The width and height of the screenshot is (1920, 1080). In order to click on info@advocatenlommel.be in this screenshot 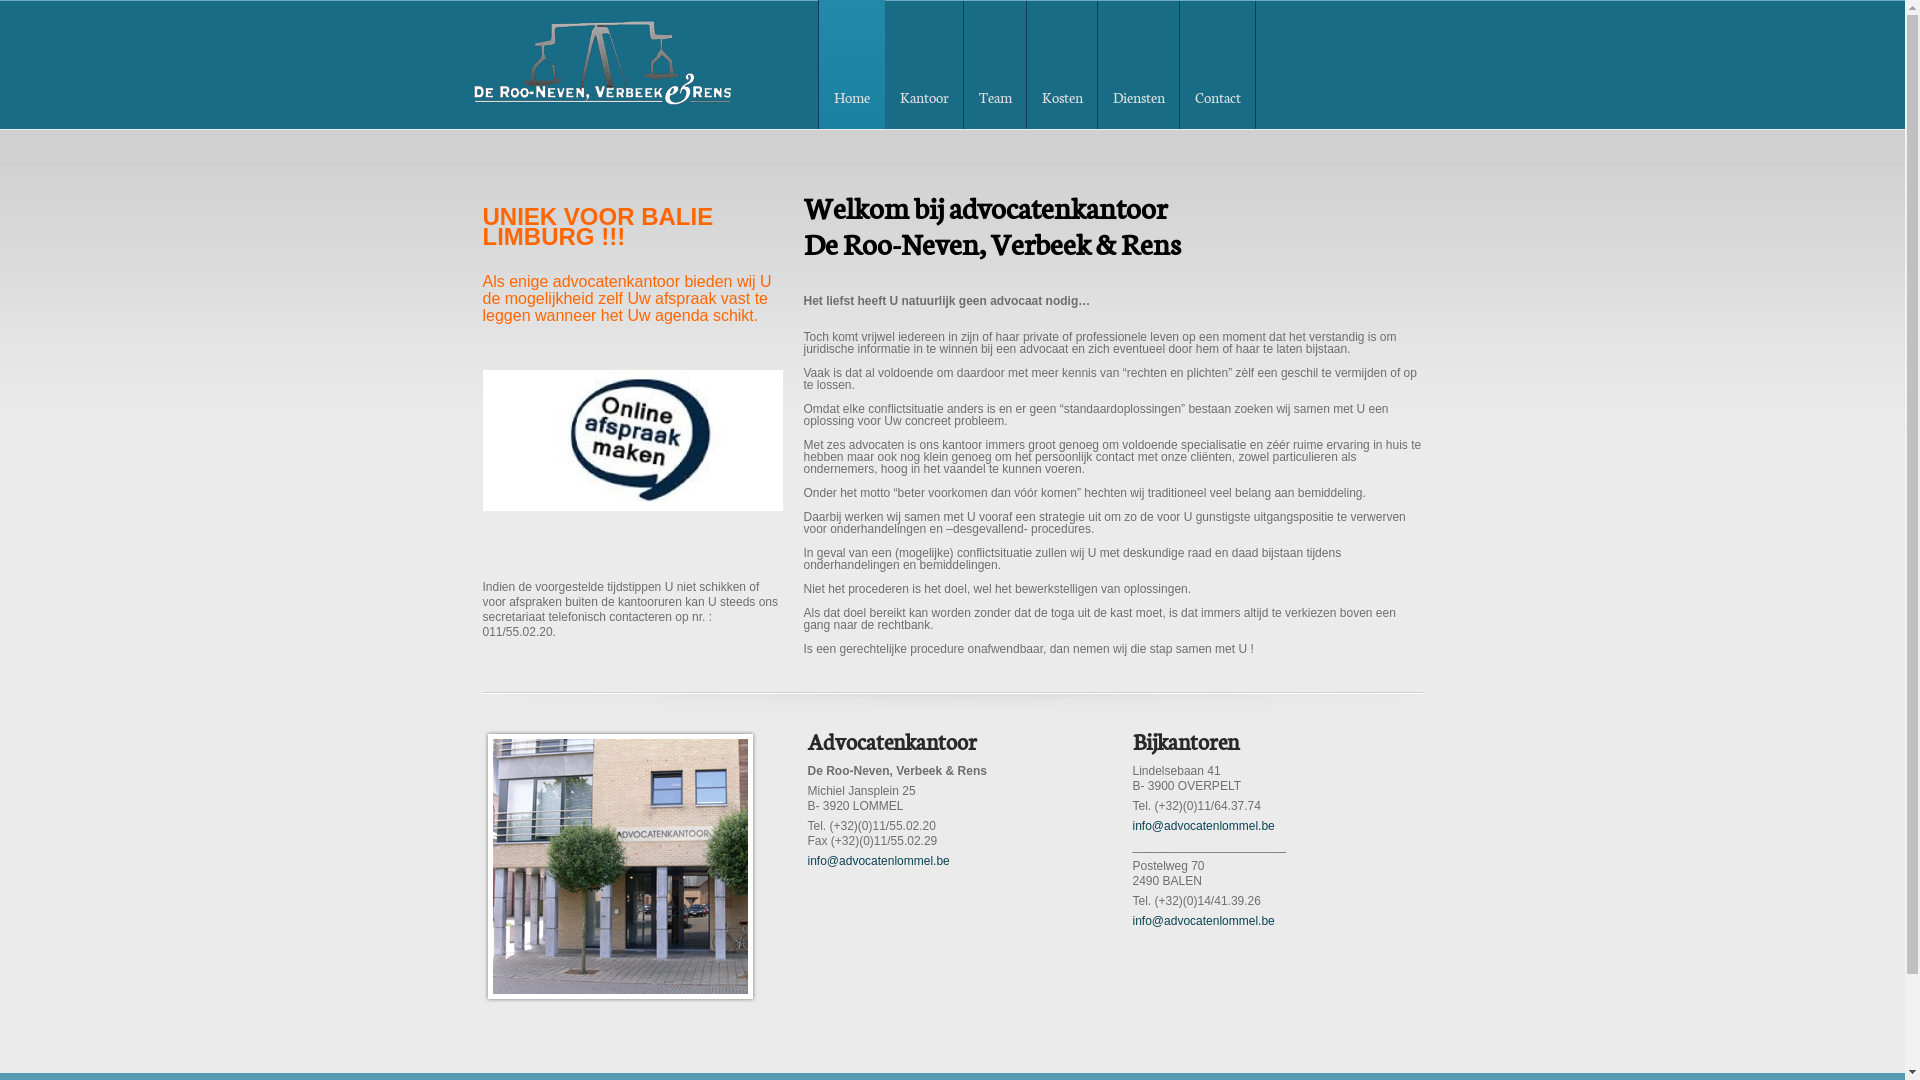, I will do `click(879, 861)`.